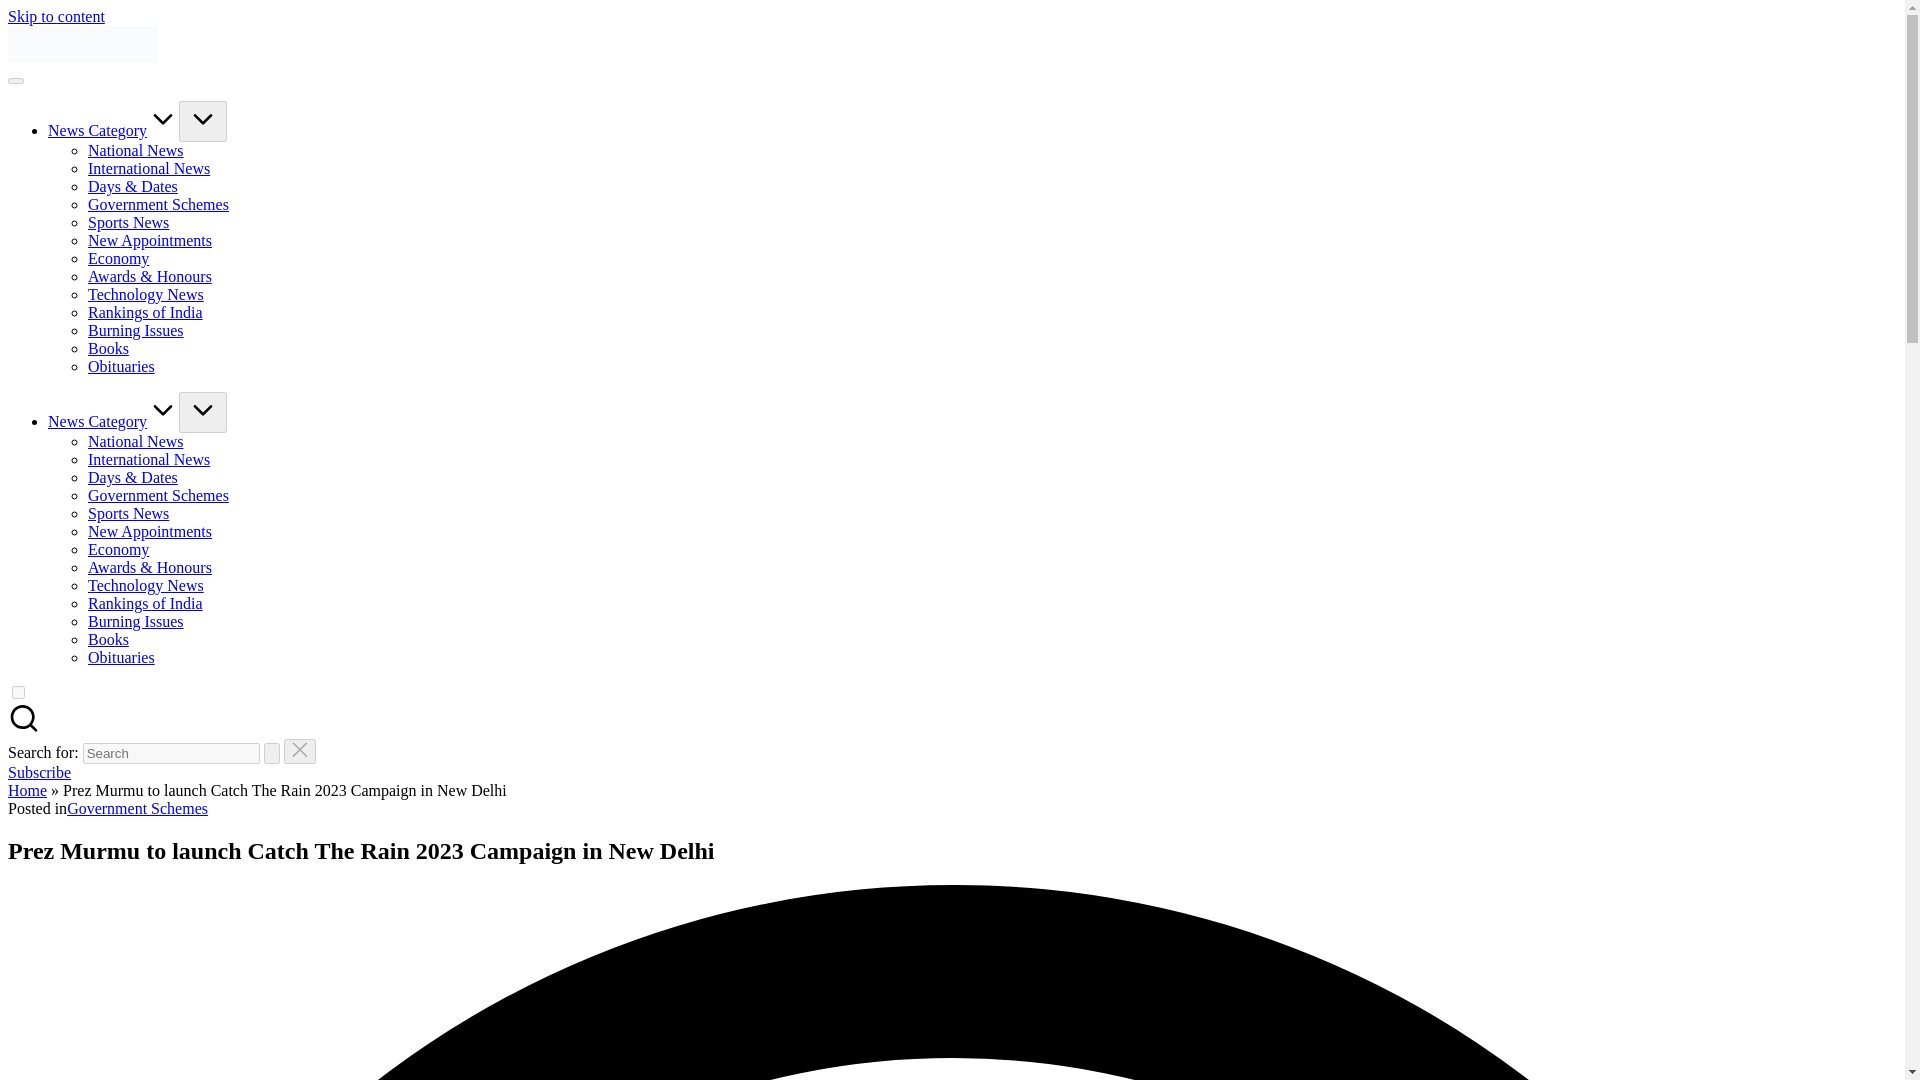  I want to click on Economy, so click(118, 550).